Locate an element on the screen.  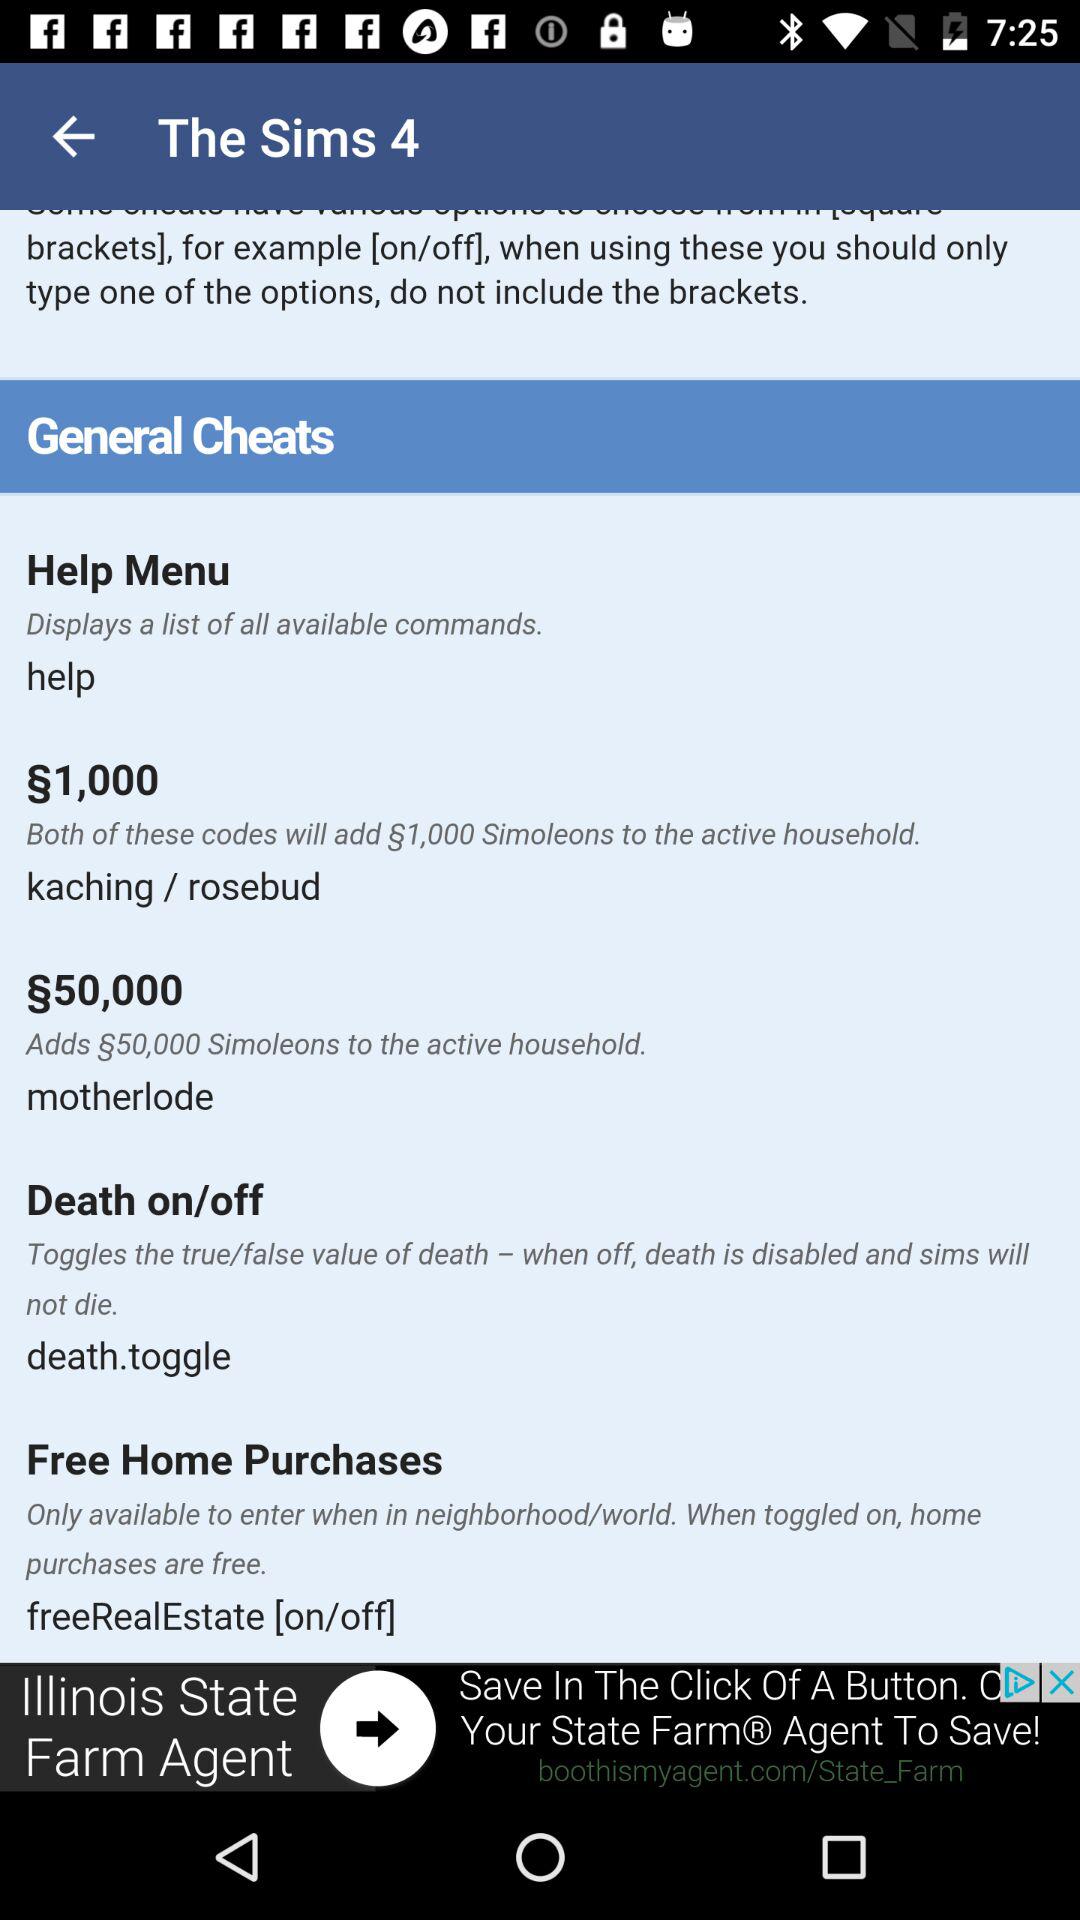
its an advertisement is located at coordinates (540, 1728).